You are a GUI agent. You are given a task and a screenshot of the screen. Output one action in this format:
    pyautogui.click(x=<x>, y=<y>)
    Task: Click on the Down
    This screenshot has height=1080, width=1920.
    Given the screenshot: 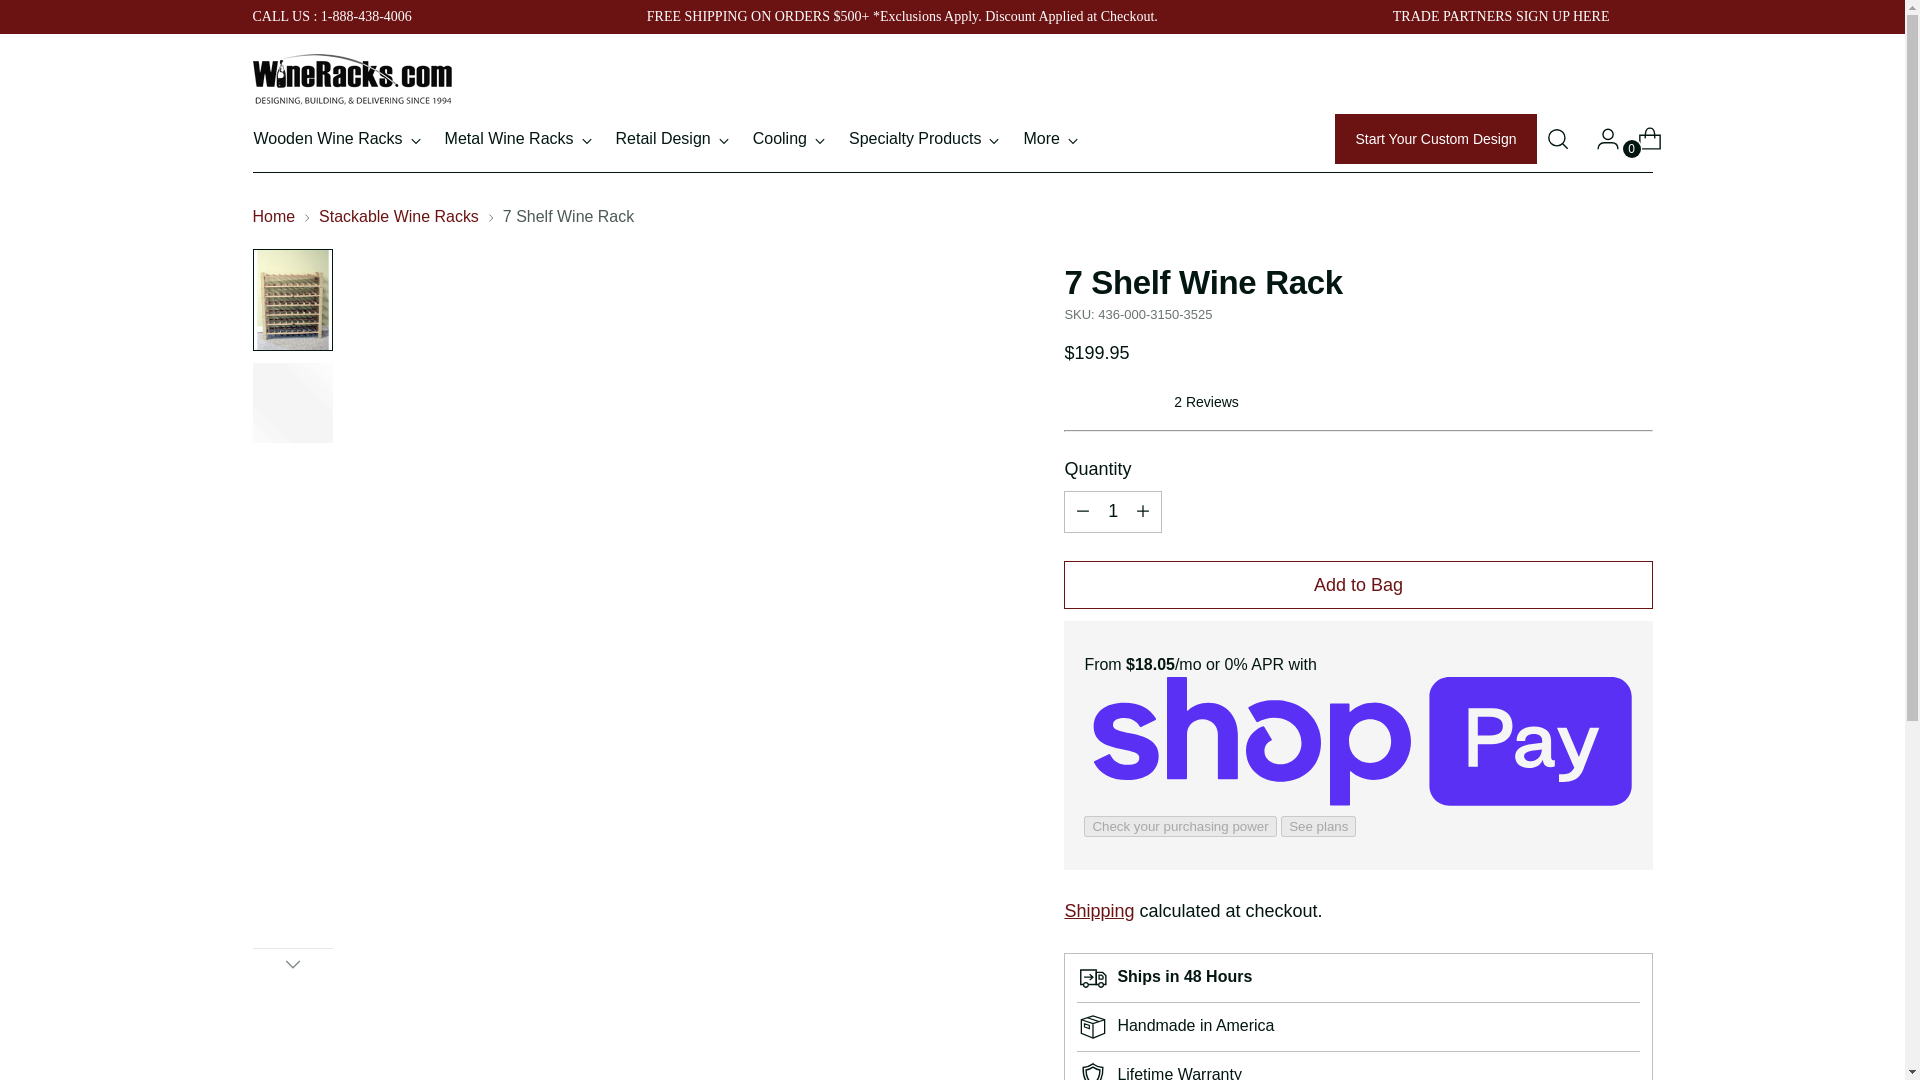 What is the action you would take?
    pyautogui.click(x=292, y=964)
    